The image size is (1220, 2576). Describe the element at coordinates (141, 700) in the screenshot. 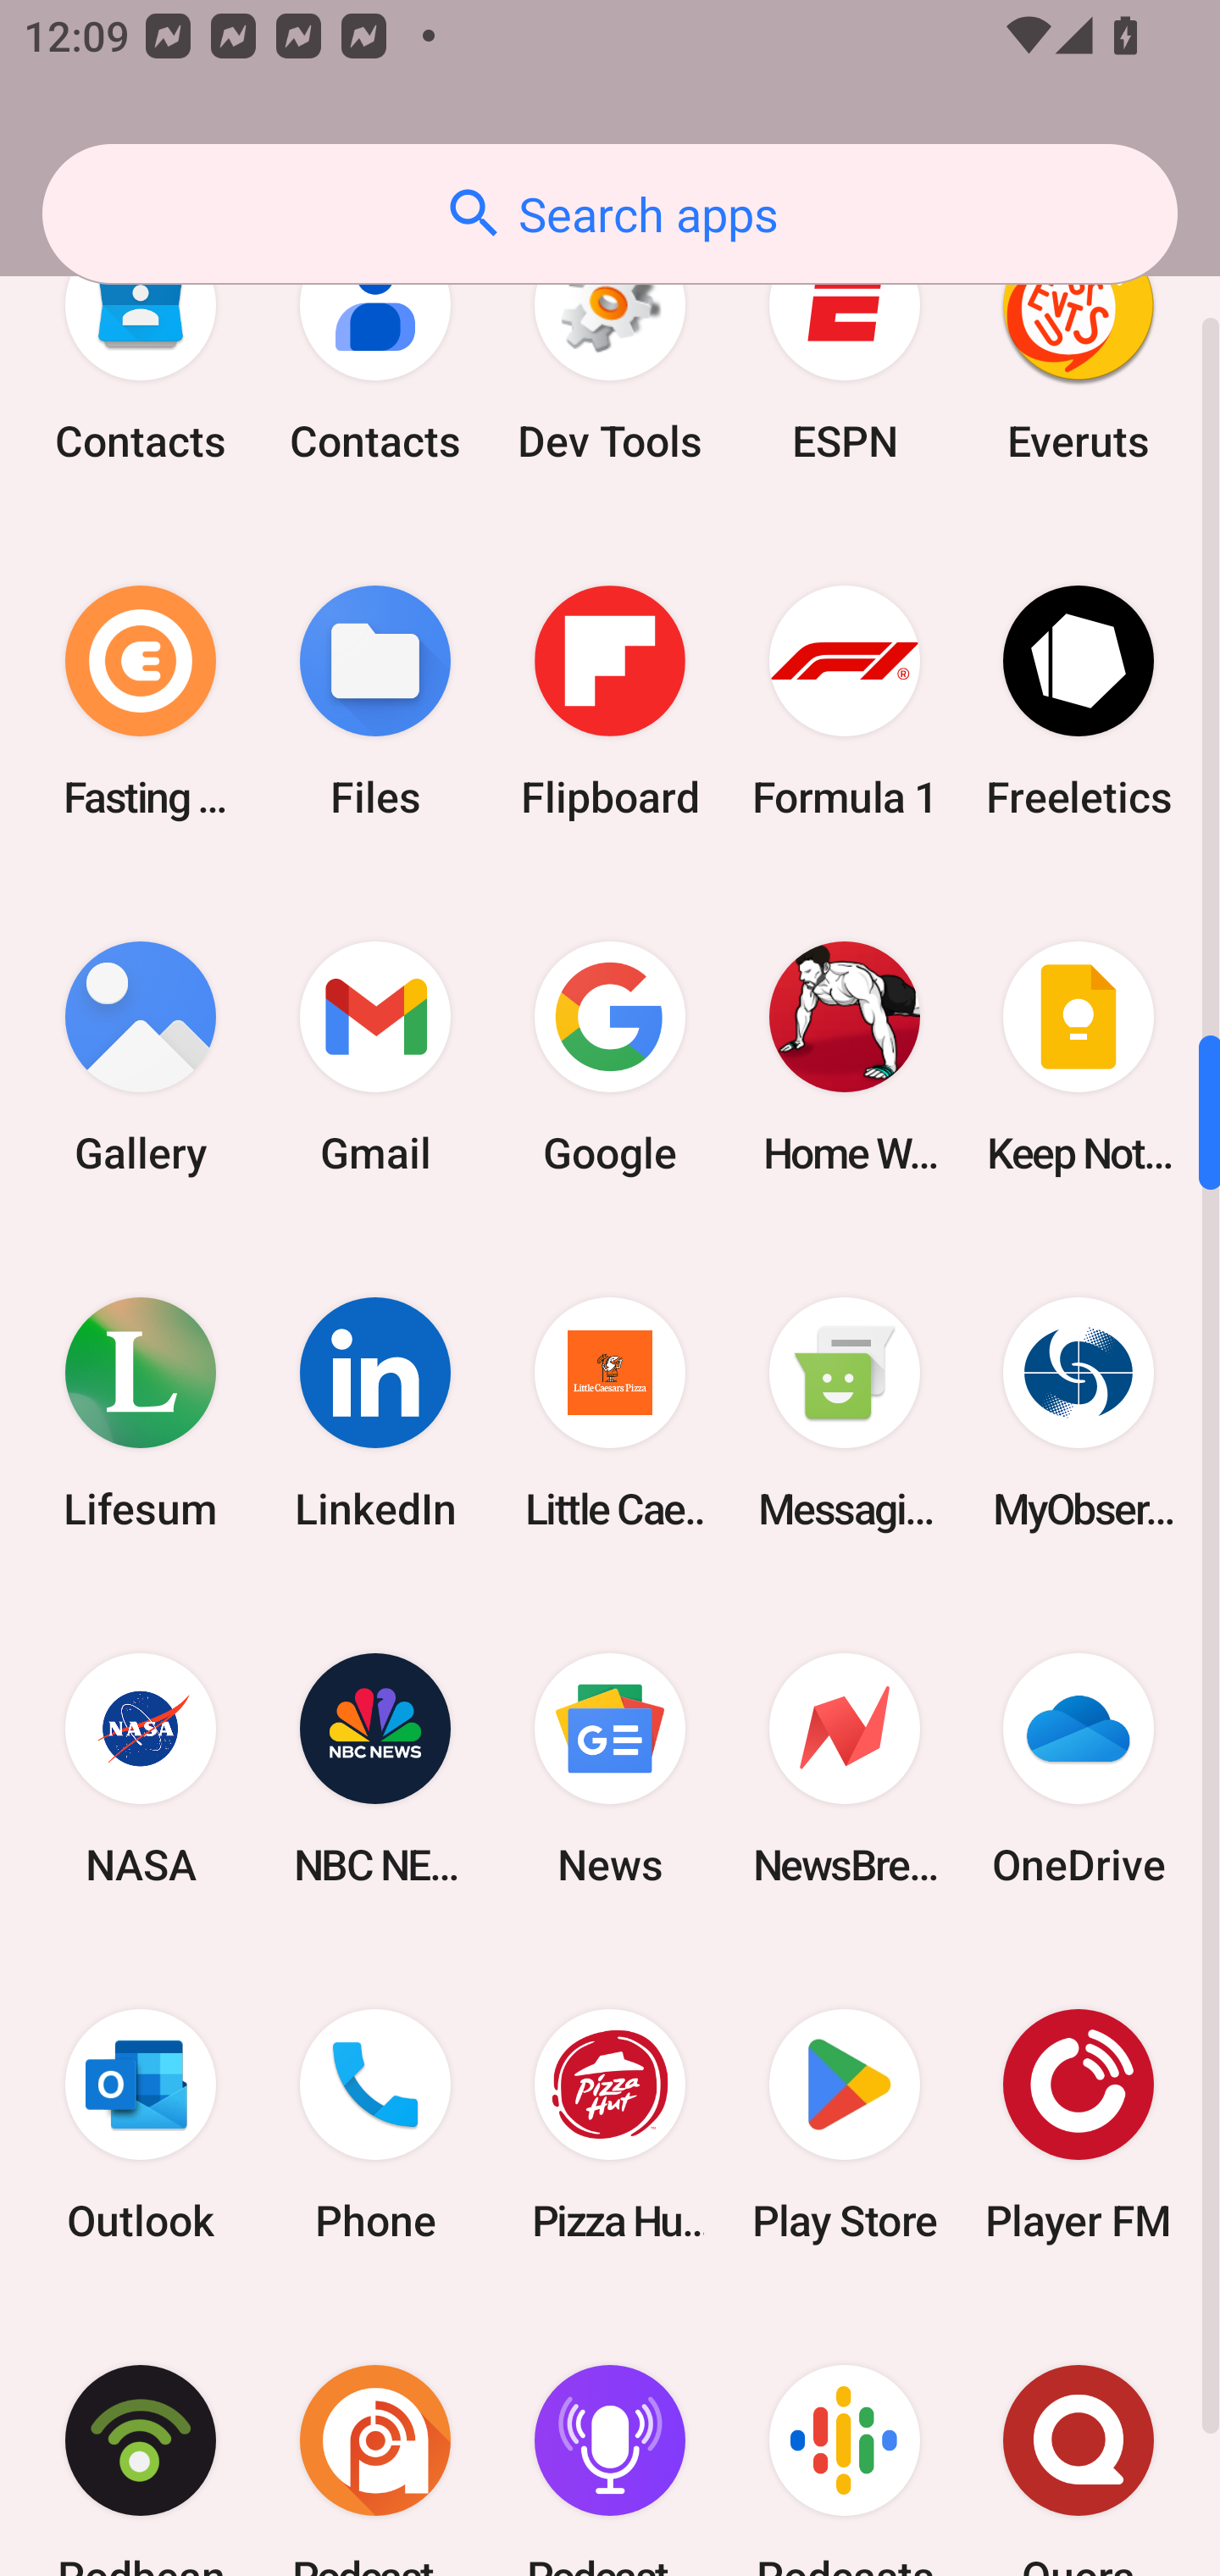

I see `Fasting Coach` at that location.